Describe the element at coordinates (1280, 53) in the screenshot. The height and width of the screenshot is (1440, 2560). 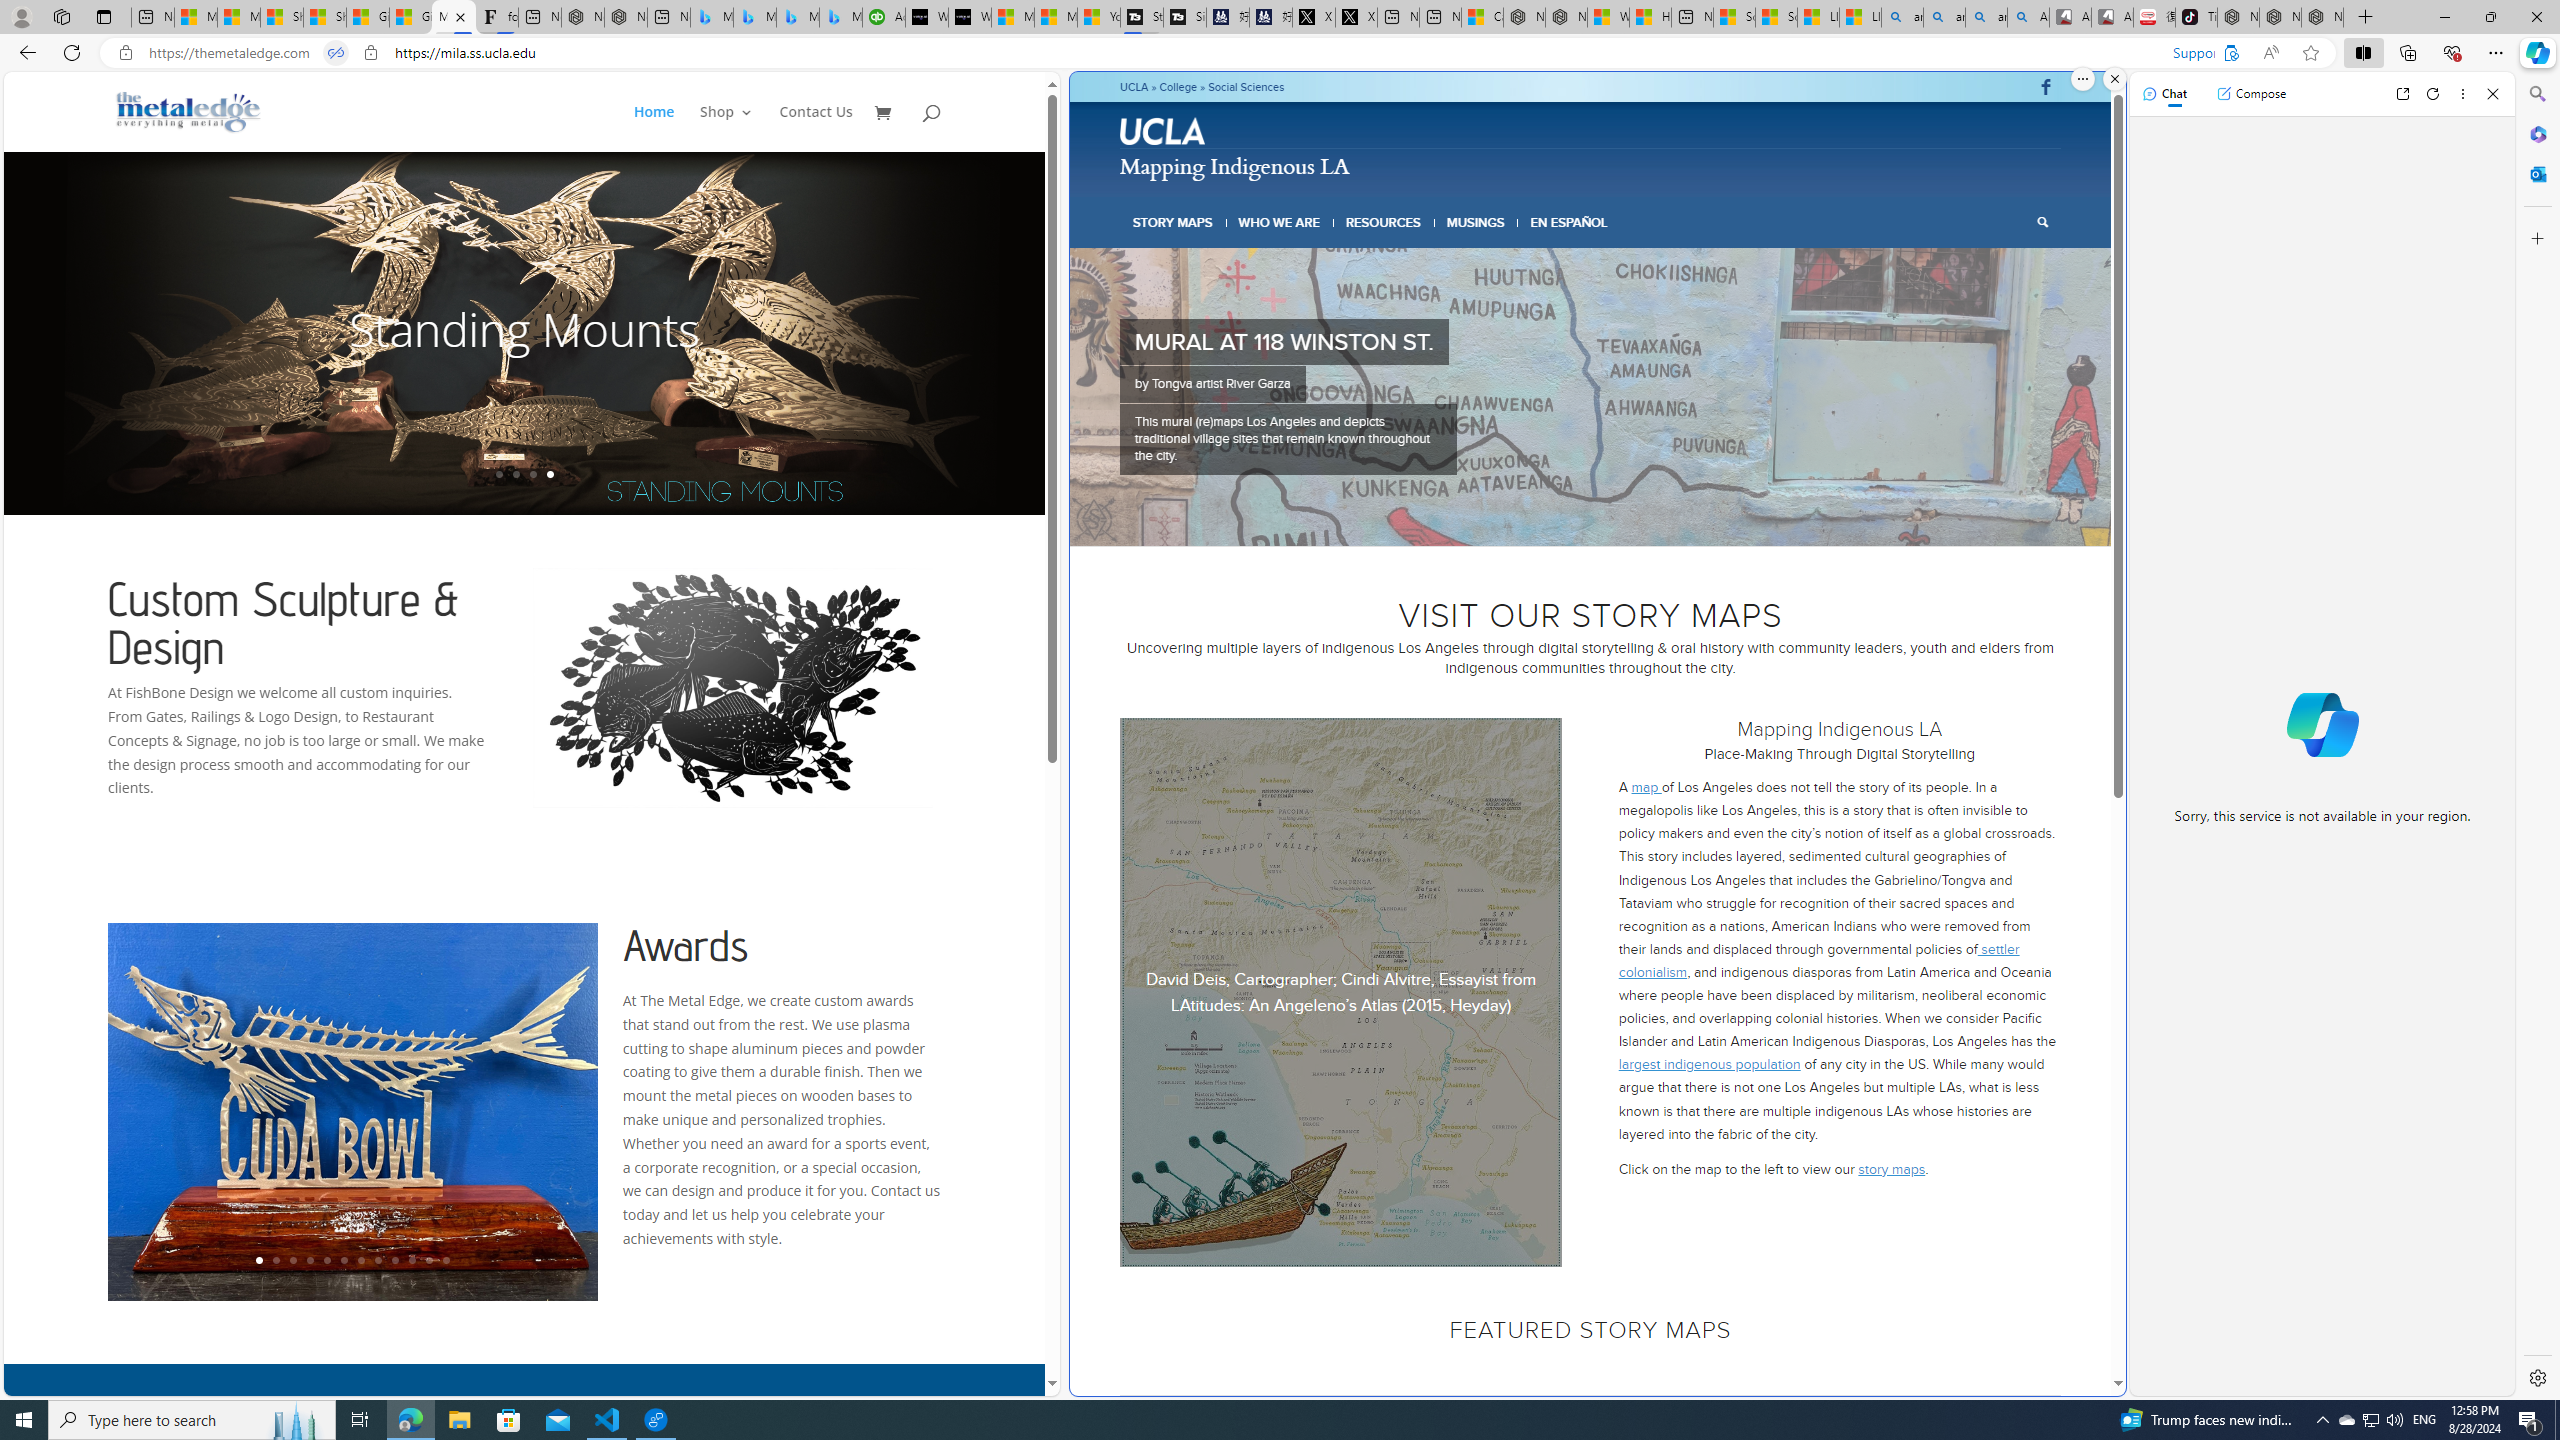
I see `App bar` at that location.